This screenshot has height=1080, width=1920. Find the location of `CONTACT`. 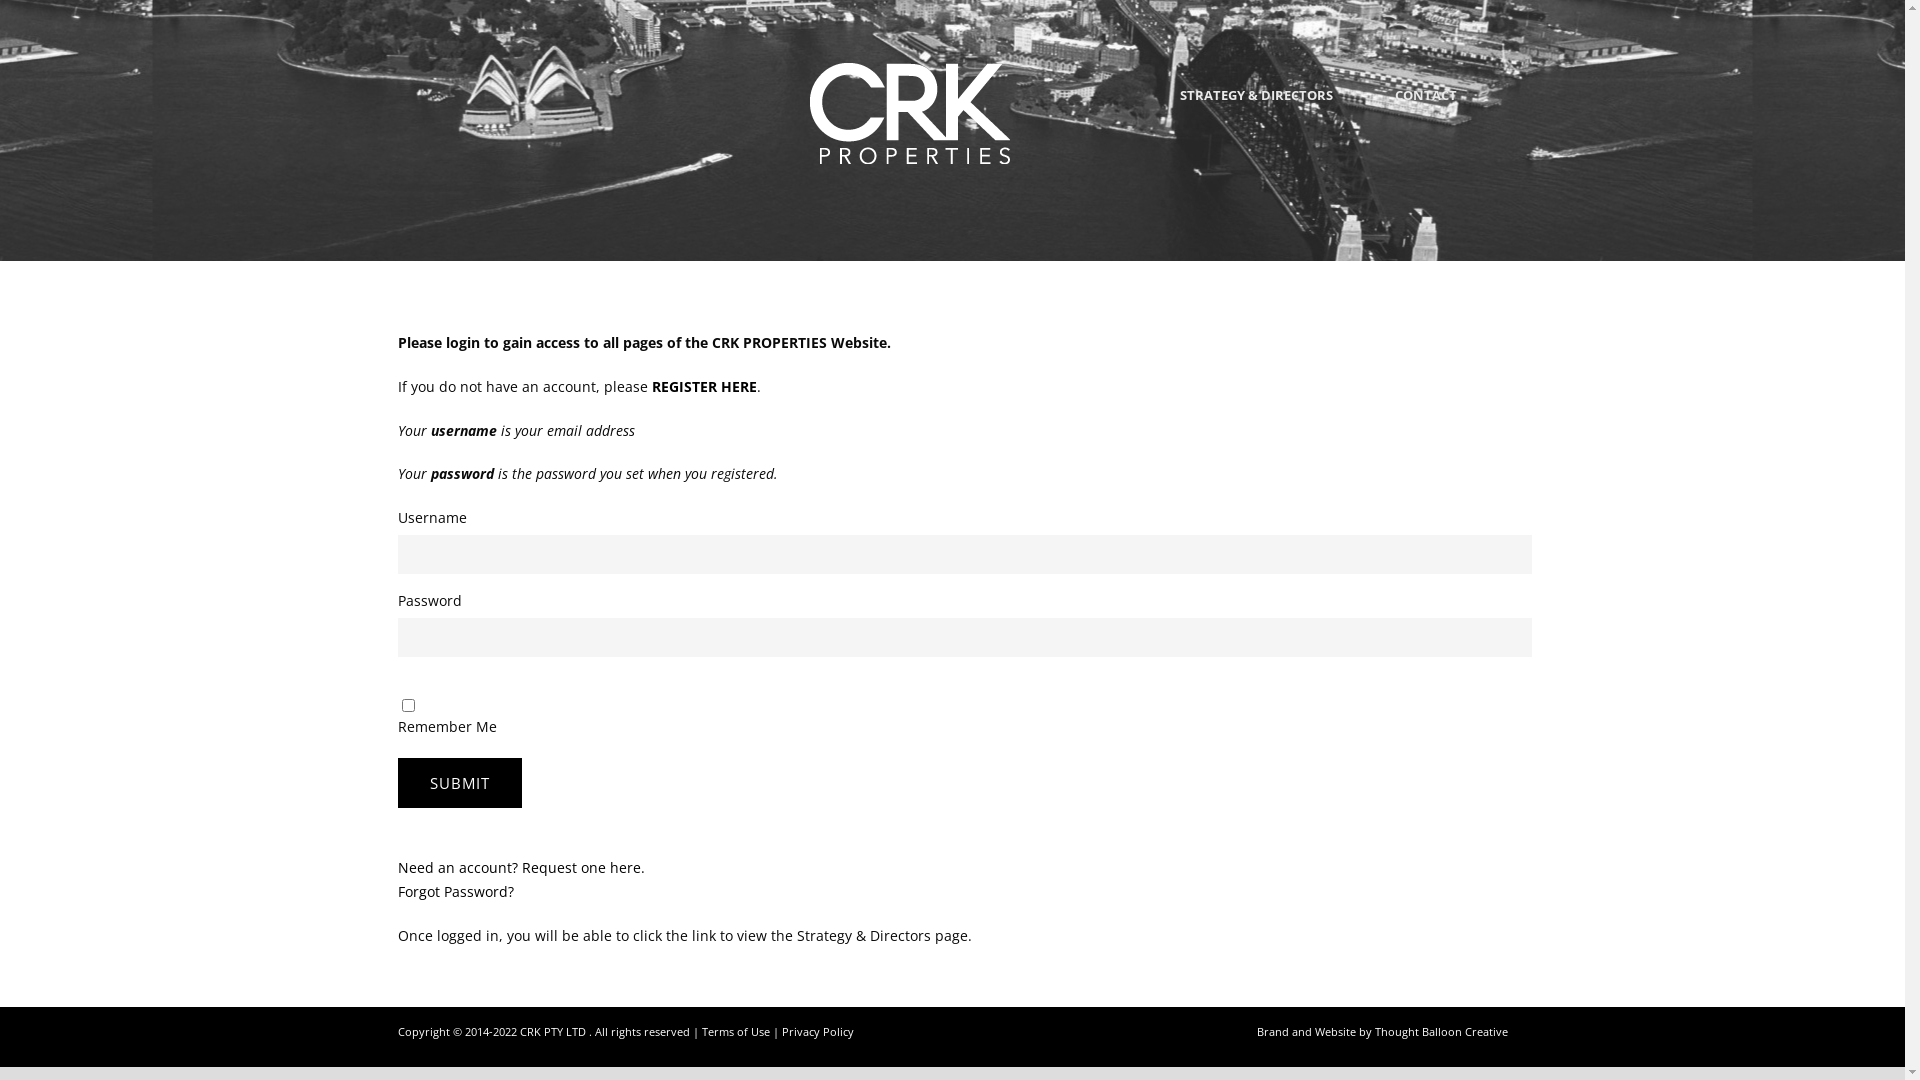

CONTACT is located at coordinates (1415, 110).